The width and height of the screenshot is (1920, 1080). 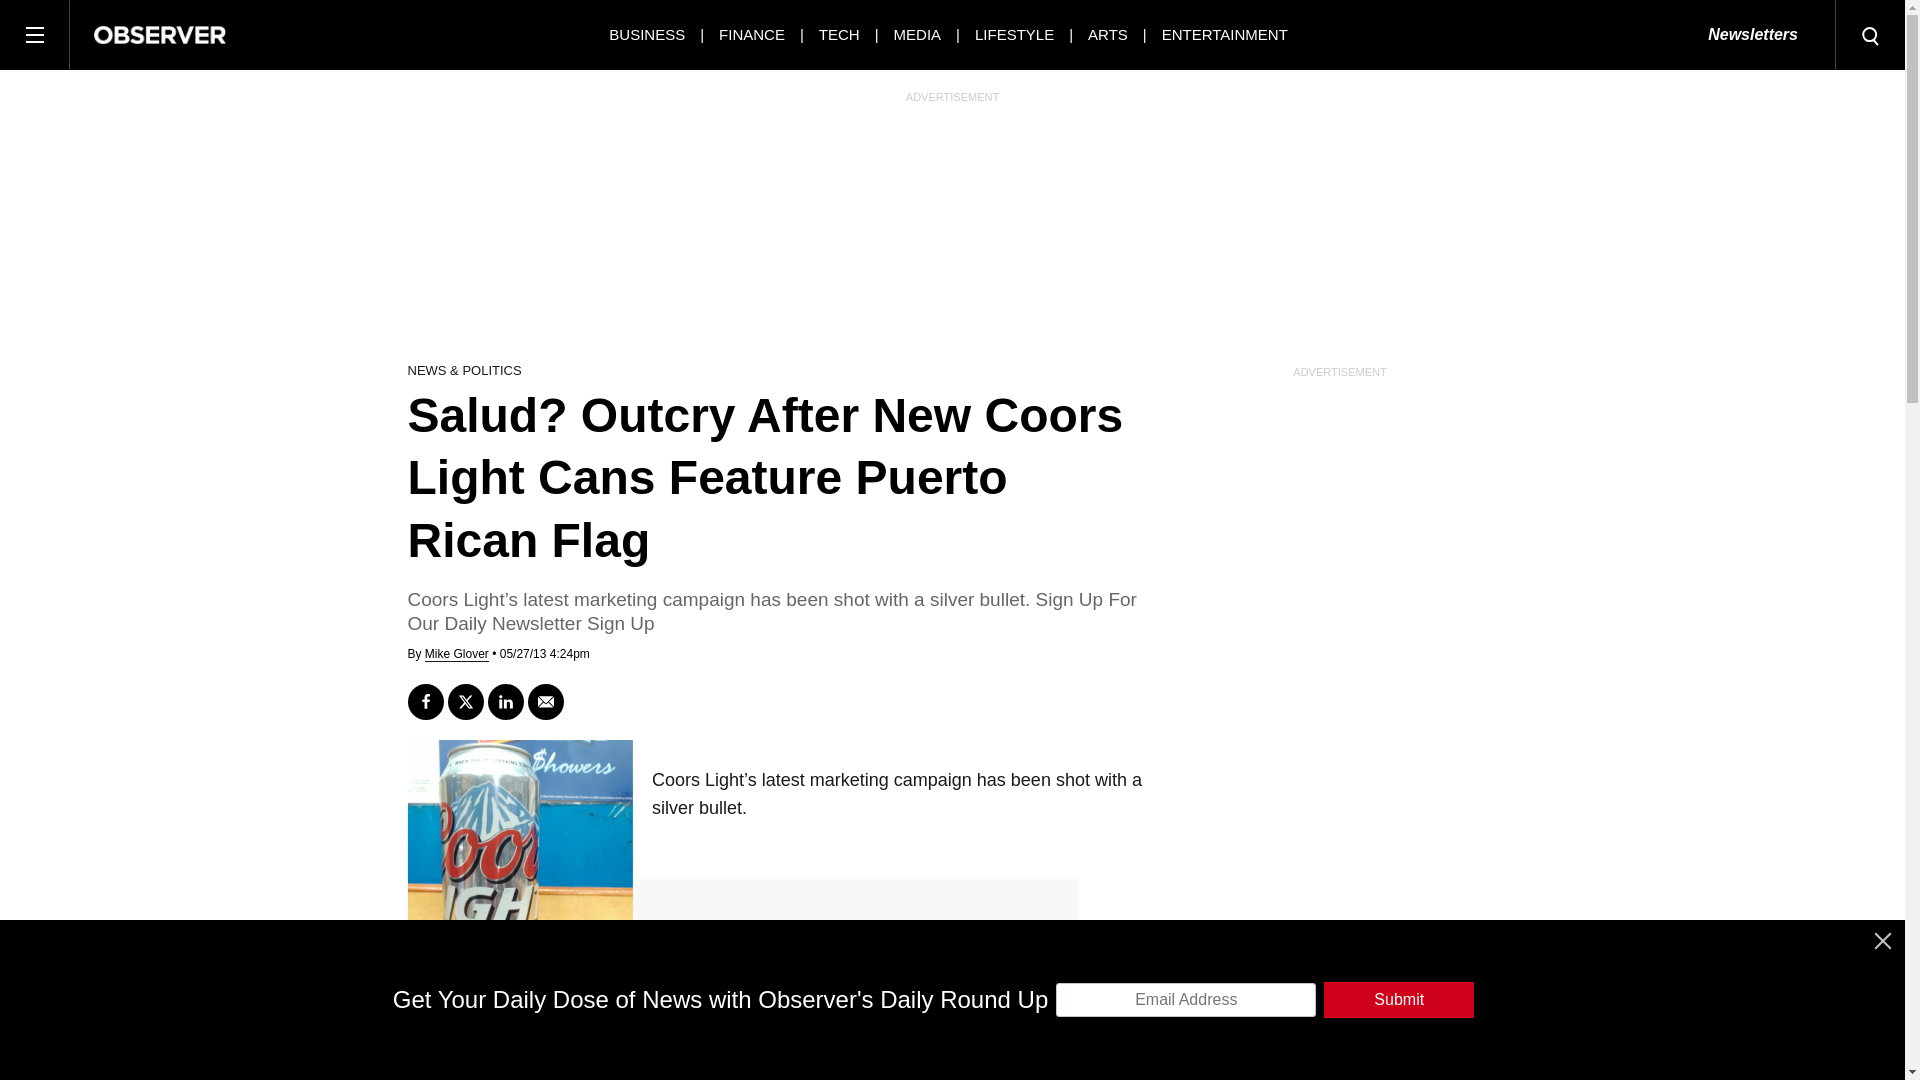 I want to click on View All Posts by Mike Glover, so click(x=456, y=654).